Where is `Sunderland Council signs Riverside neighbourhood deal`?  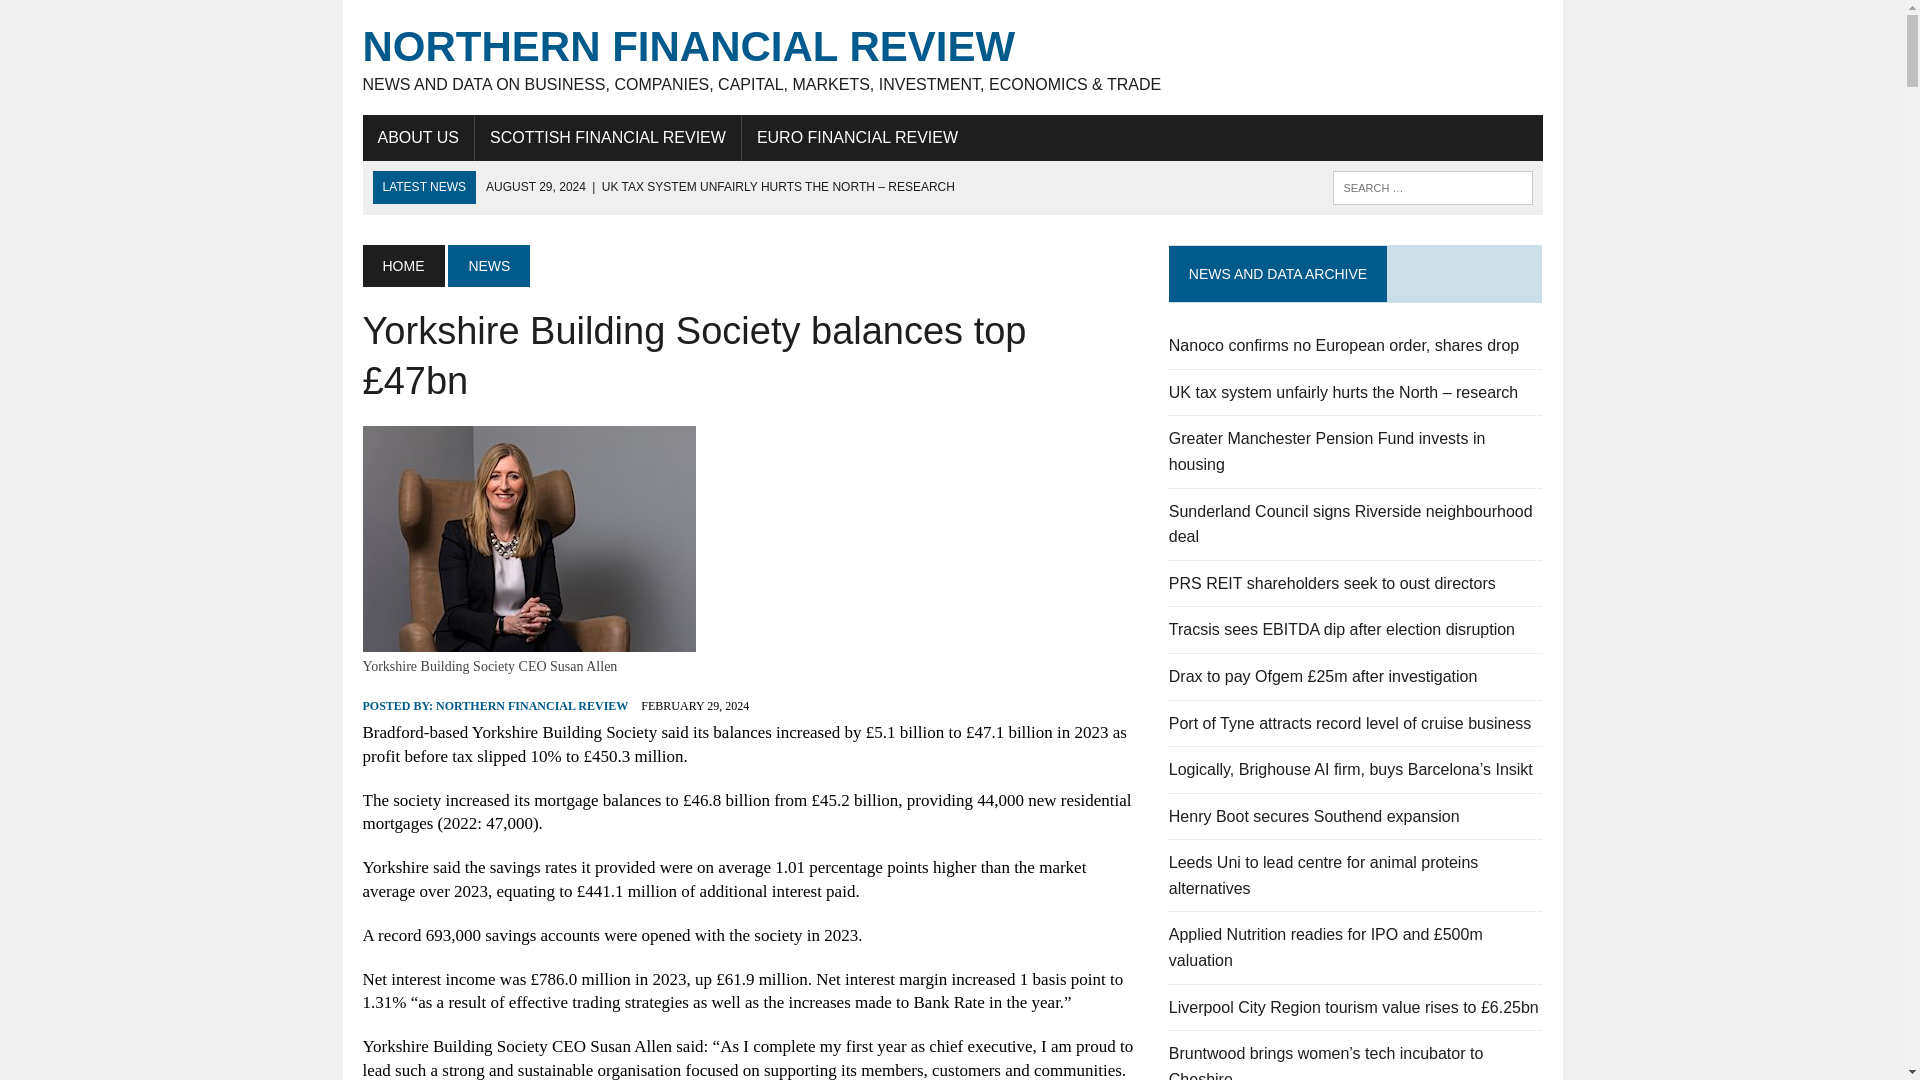
Sunderland Council signs Riverside neighbourhood deal is located at coordinates (1350, 524).